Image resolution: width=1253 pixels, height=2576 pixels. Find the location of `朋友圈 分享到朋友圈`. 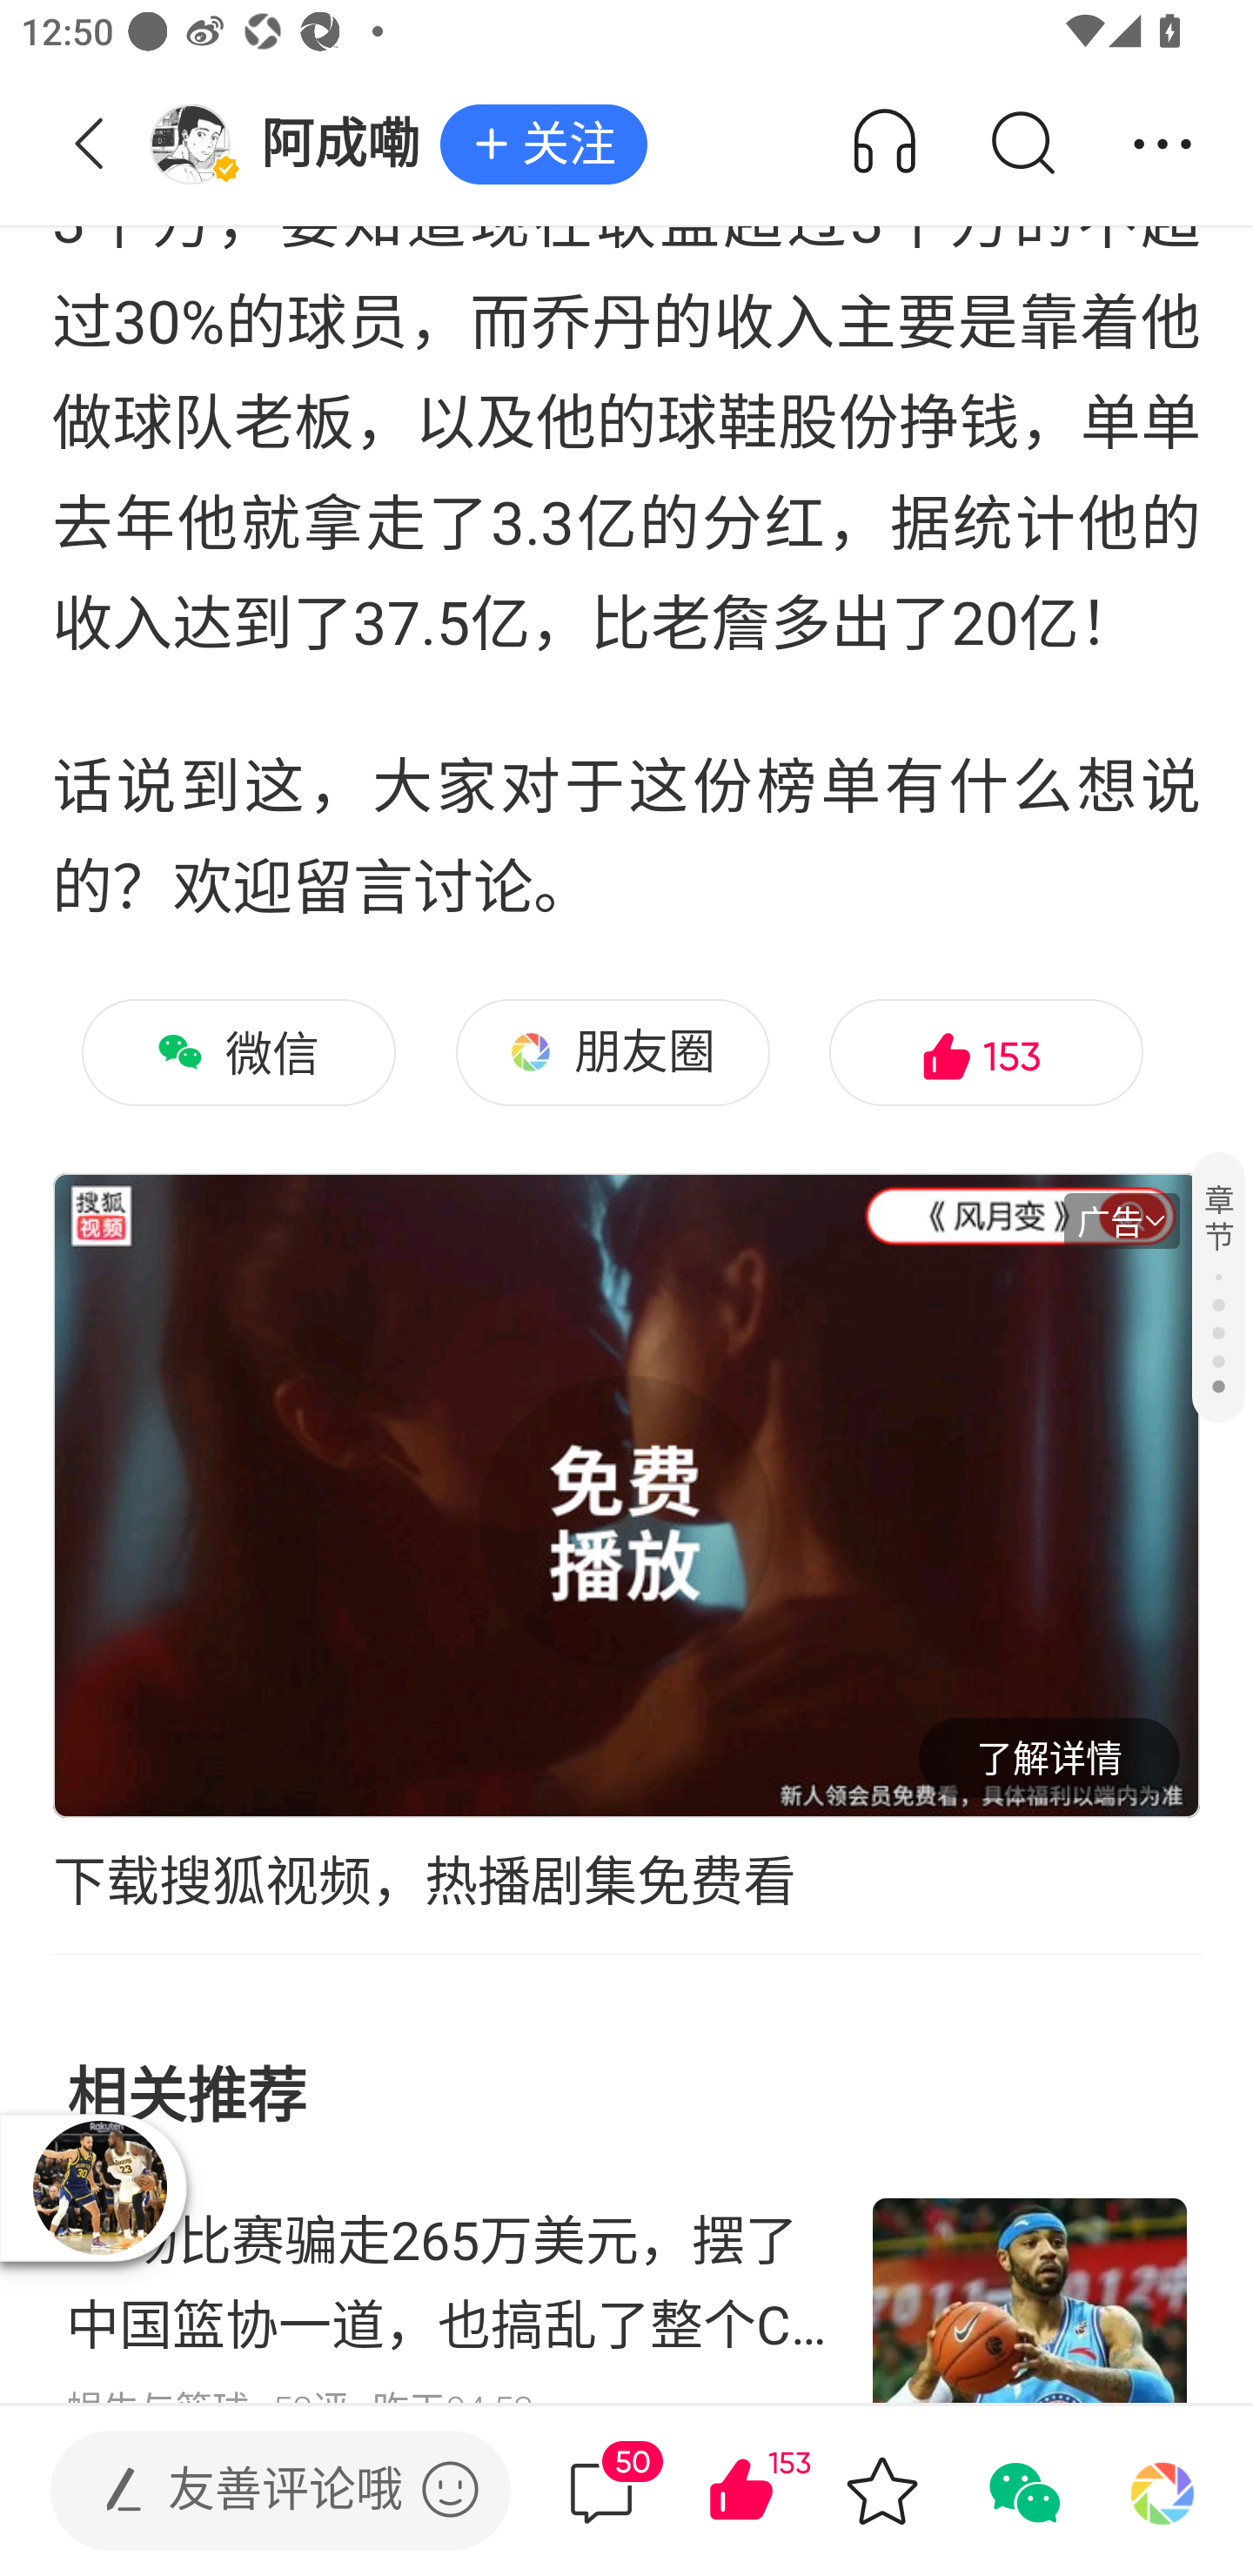

朋友圈 分享到朋友圈 is located at coordinates (613, 1051).